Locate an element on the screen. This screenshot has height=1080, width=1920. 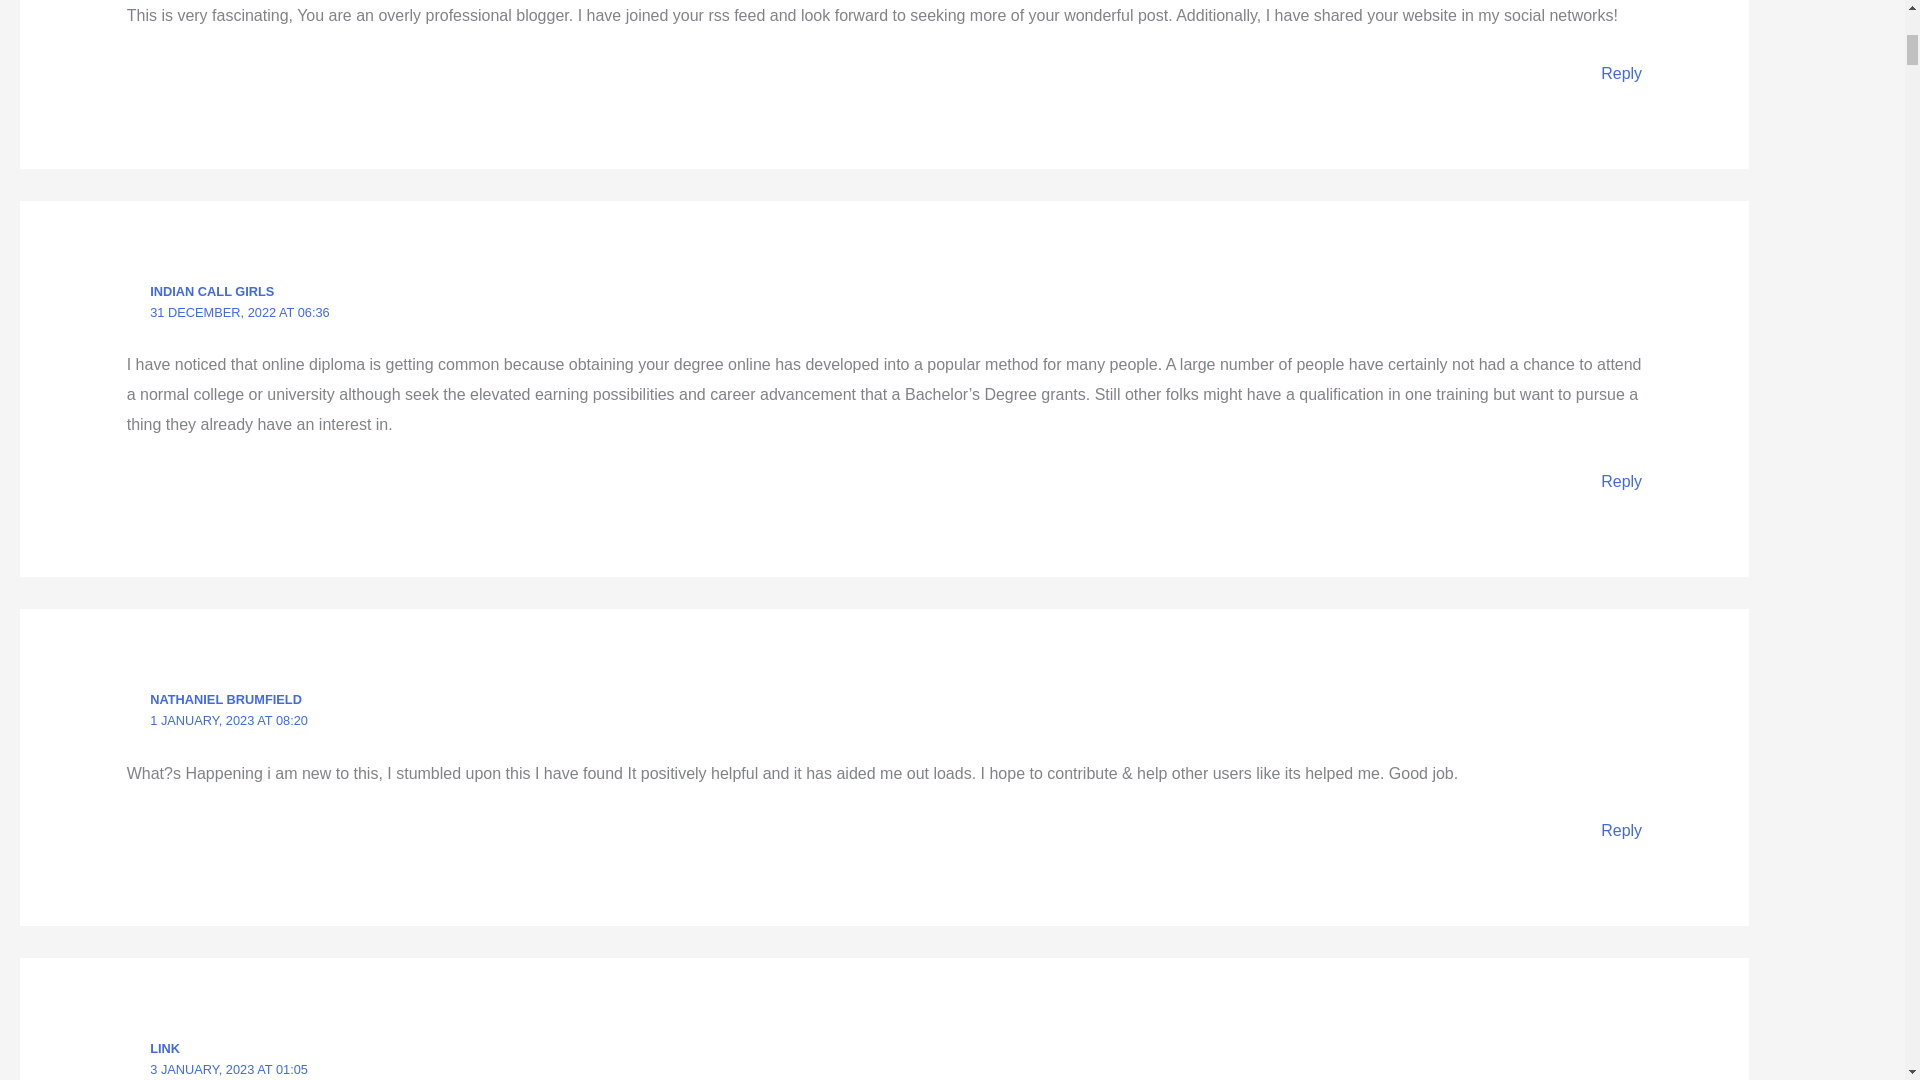
1 JANUARY, 2023 AT 08:20 is located at coordinates (228, 720).